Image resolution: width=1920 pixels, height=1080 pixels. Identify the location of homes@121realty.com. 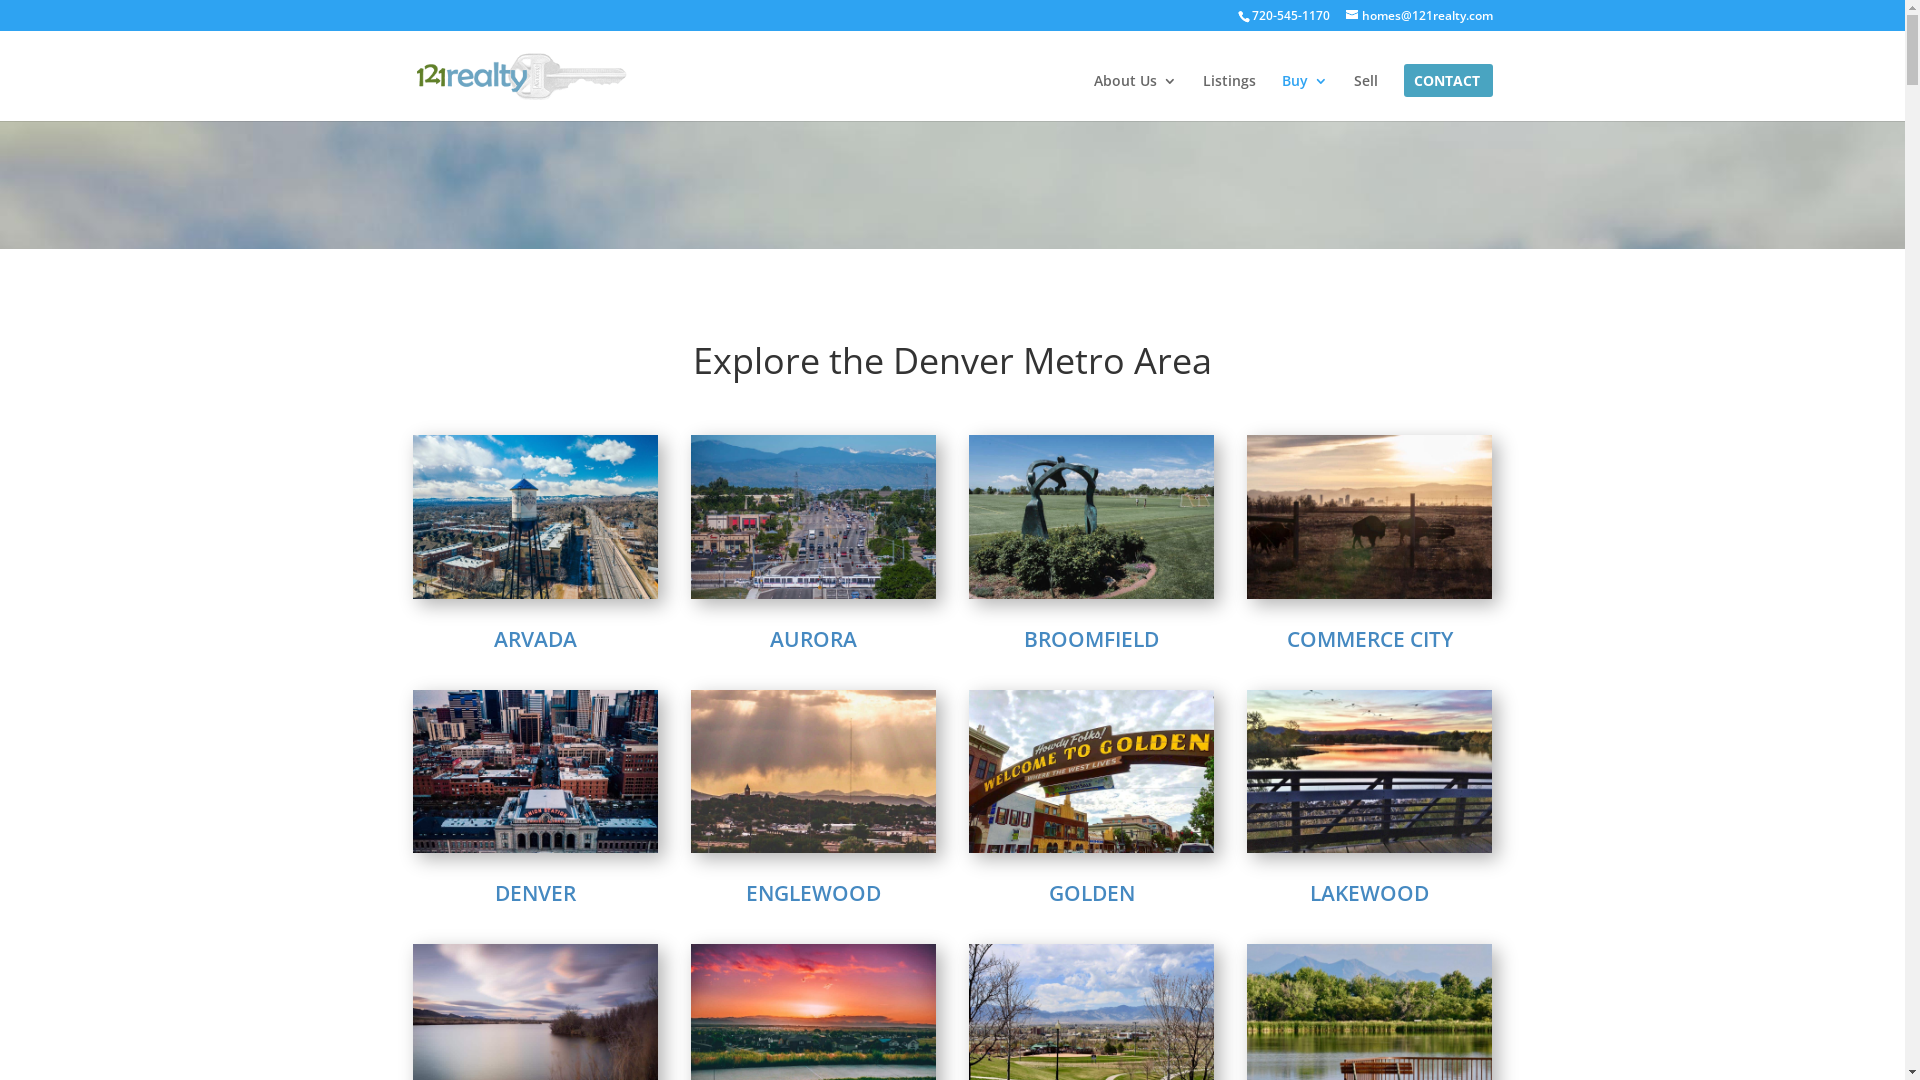
(1420, 16).